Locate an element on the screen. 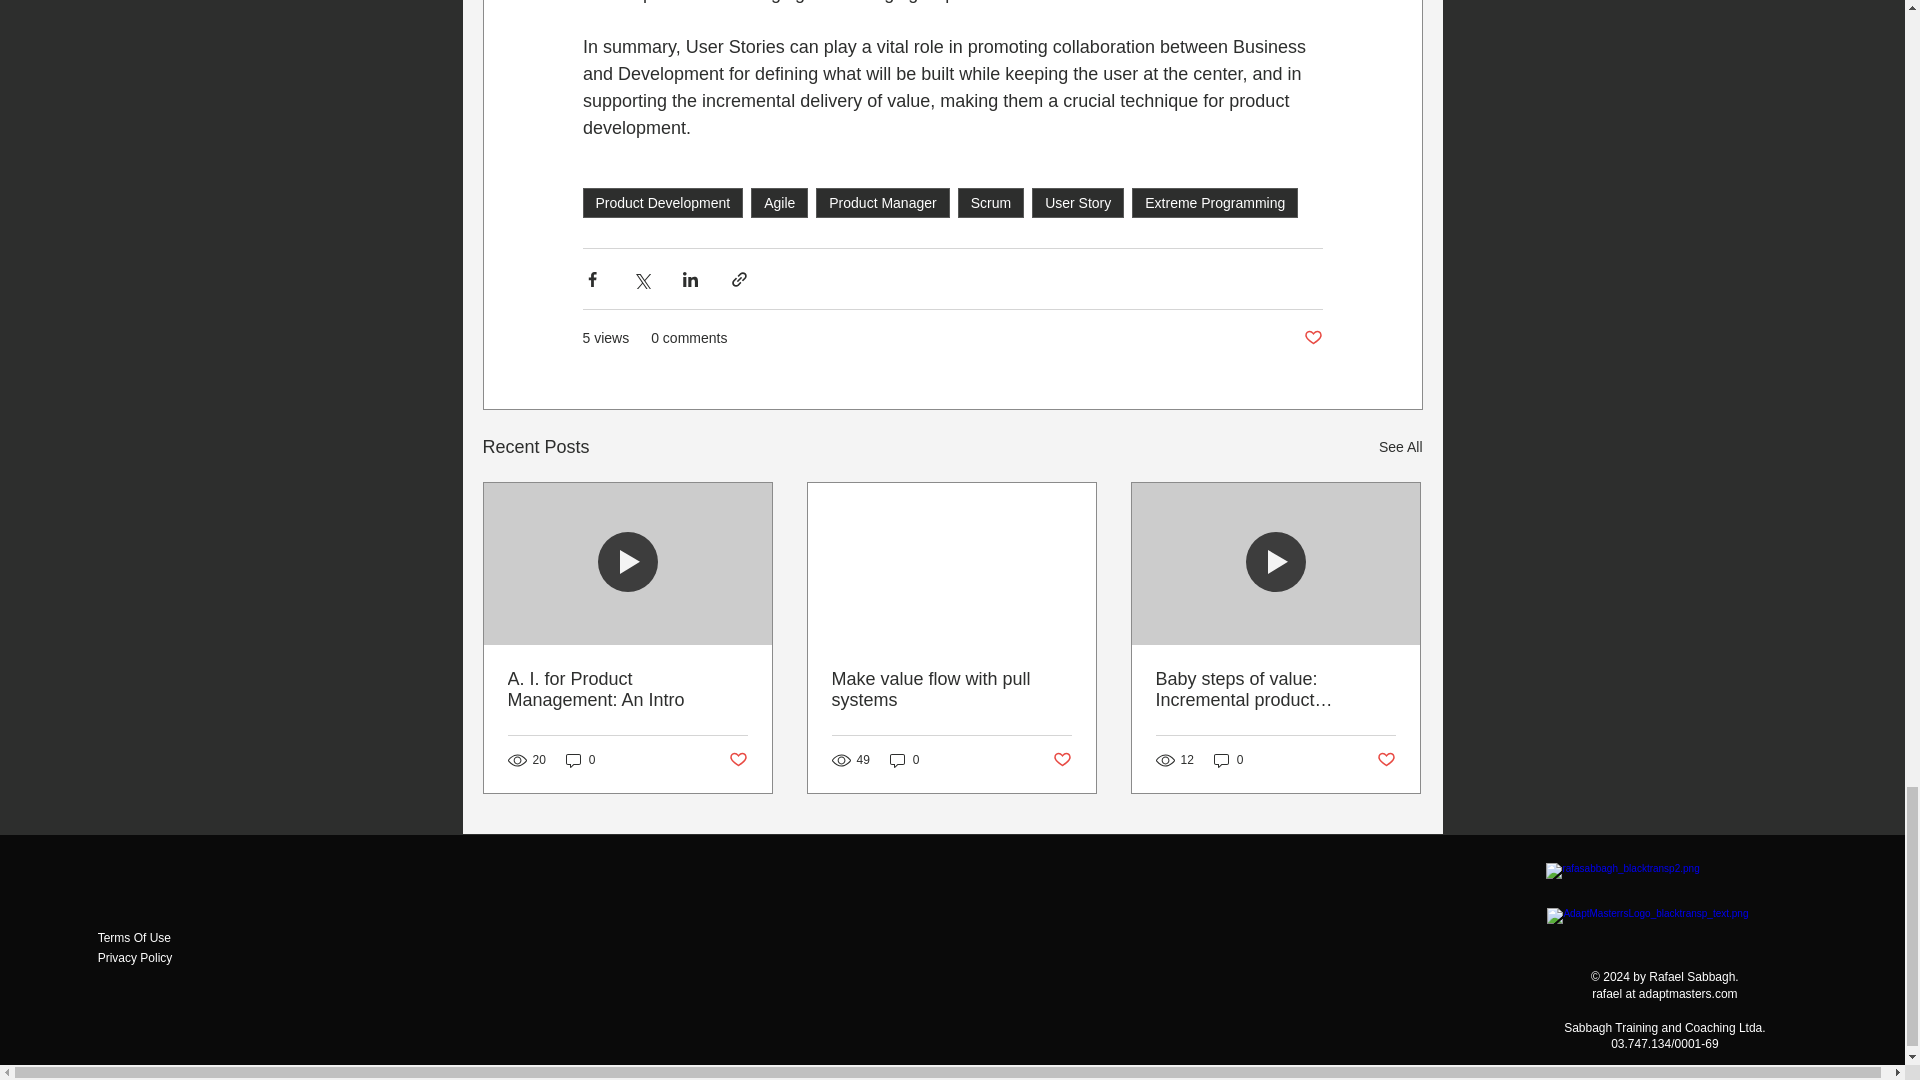 The width and height of the screenshot is (1920, 1080). See All is located at coordinates (1400, 448).